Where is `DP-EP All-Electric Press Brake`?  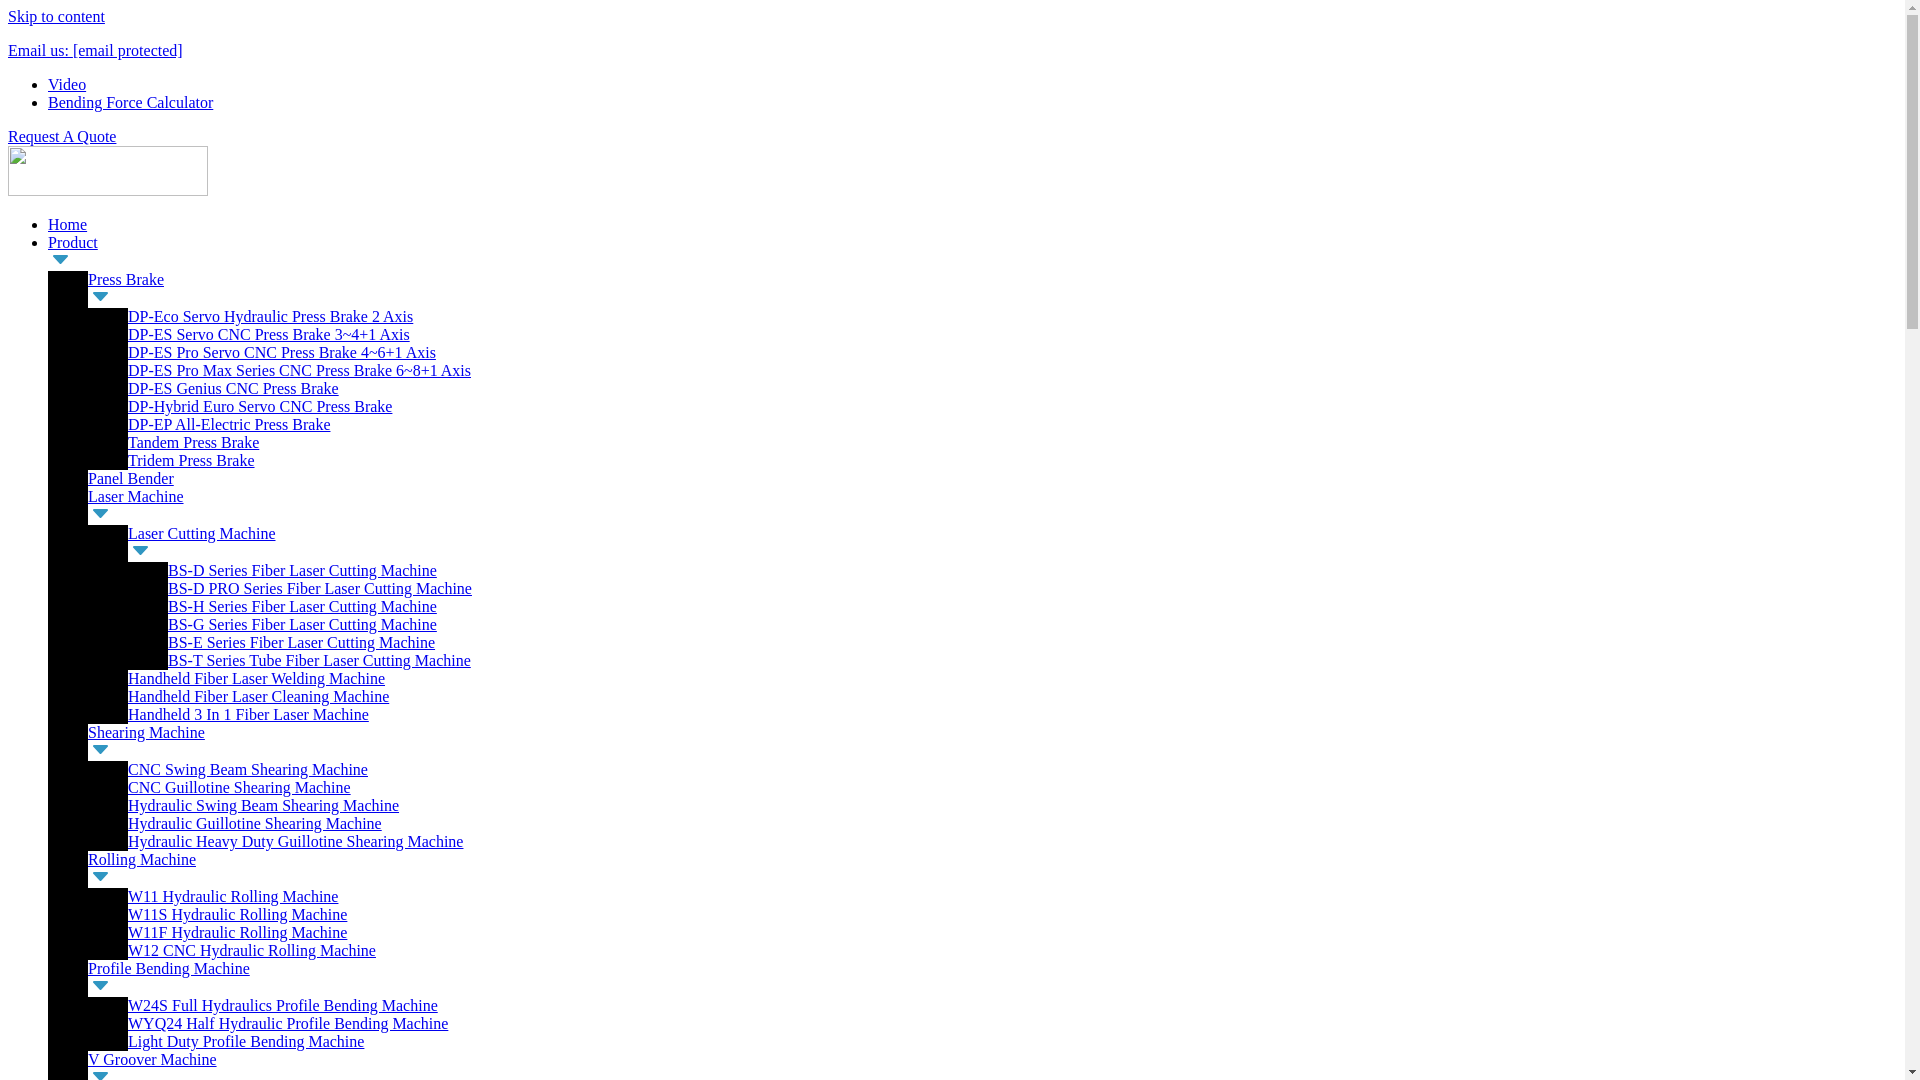
DP-EP All-Electric Press Brake is located at coordinates (229, 424).